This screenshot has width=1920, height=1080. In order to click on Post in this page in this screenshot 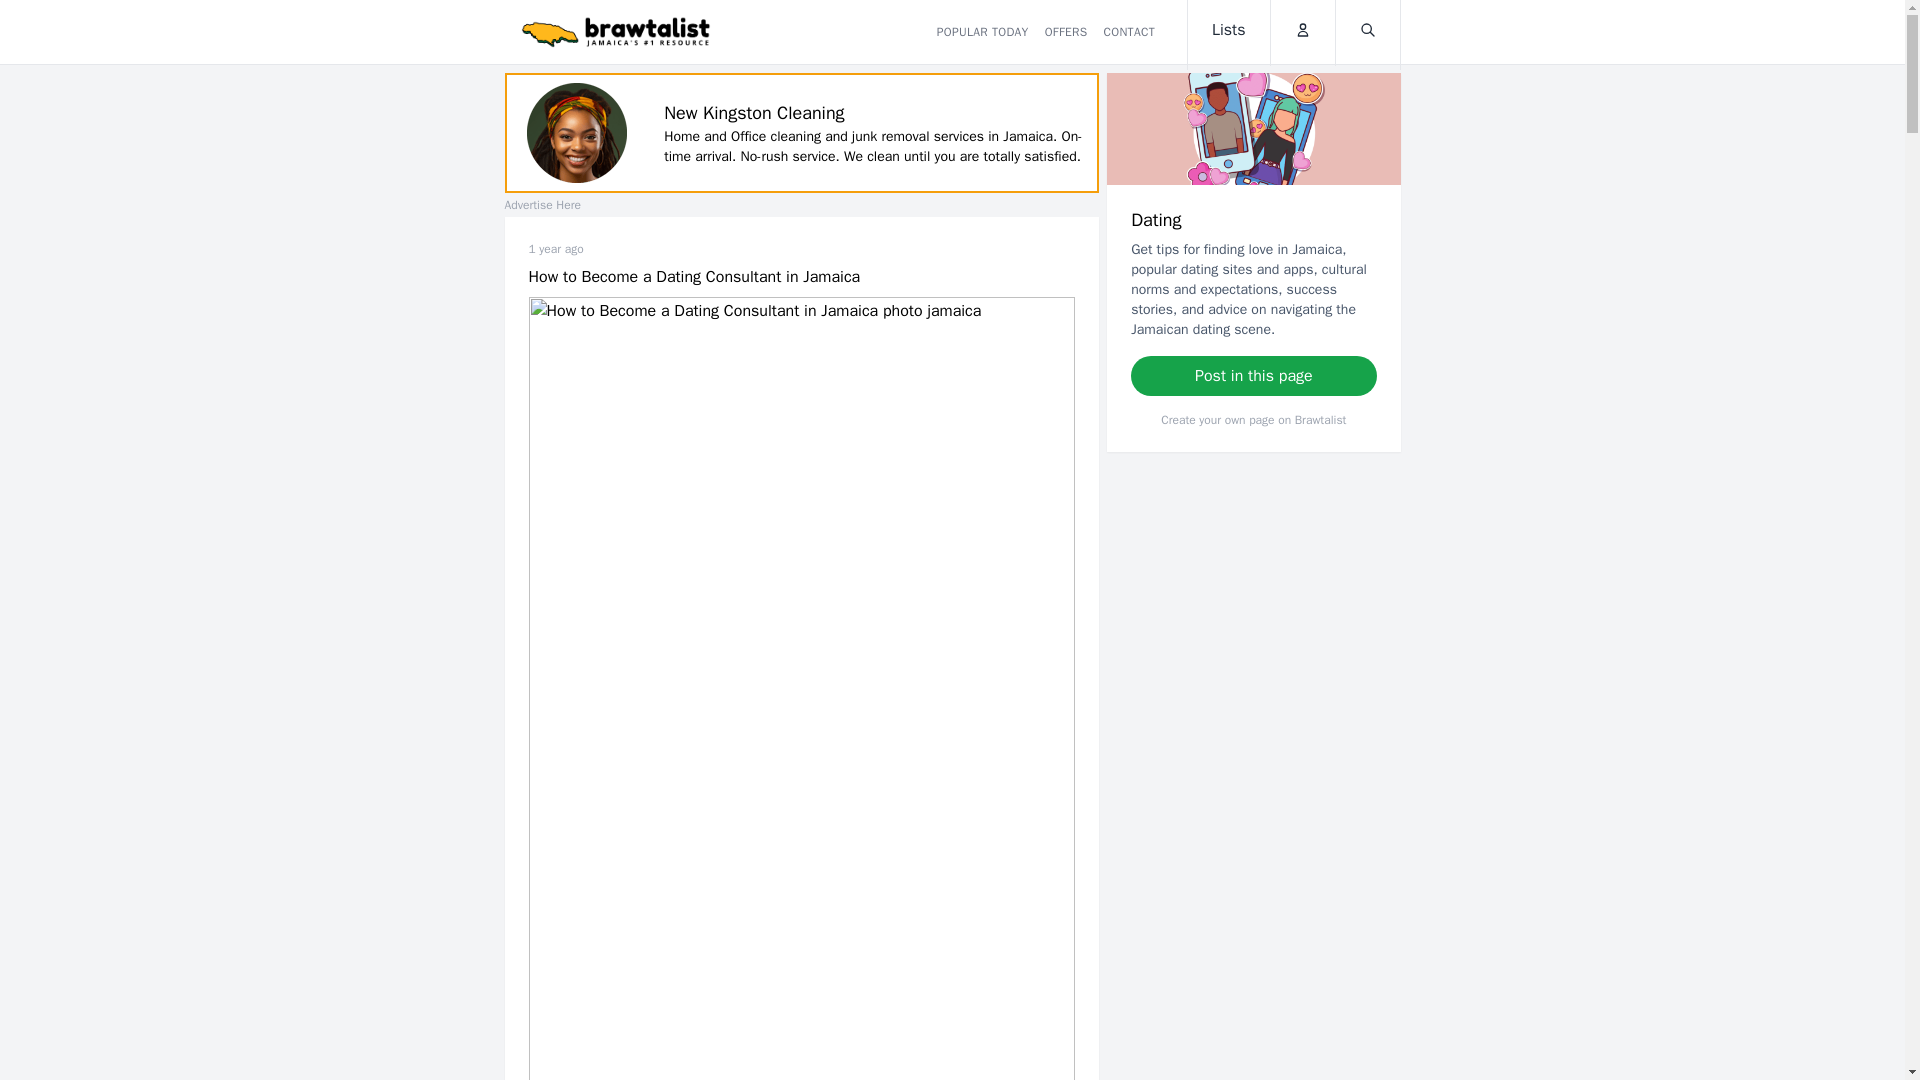, I will do `click(1254, 376)`.